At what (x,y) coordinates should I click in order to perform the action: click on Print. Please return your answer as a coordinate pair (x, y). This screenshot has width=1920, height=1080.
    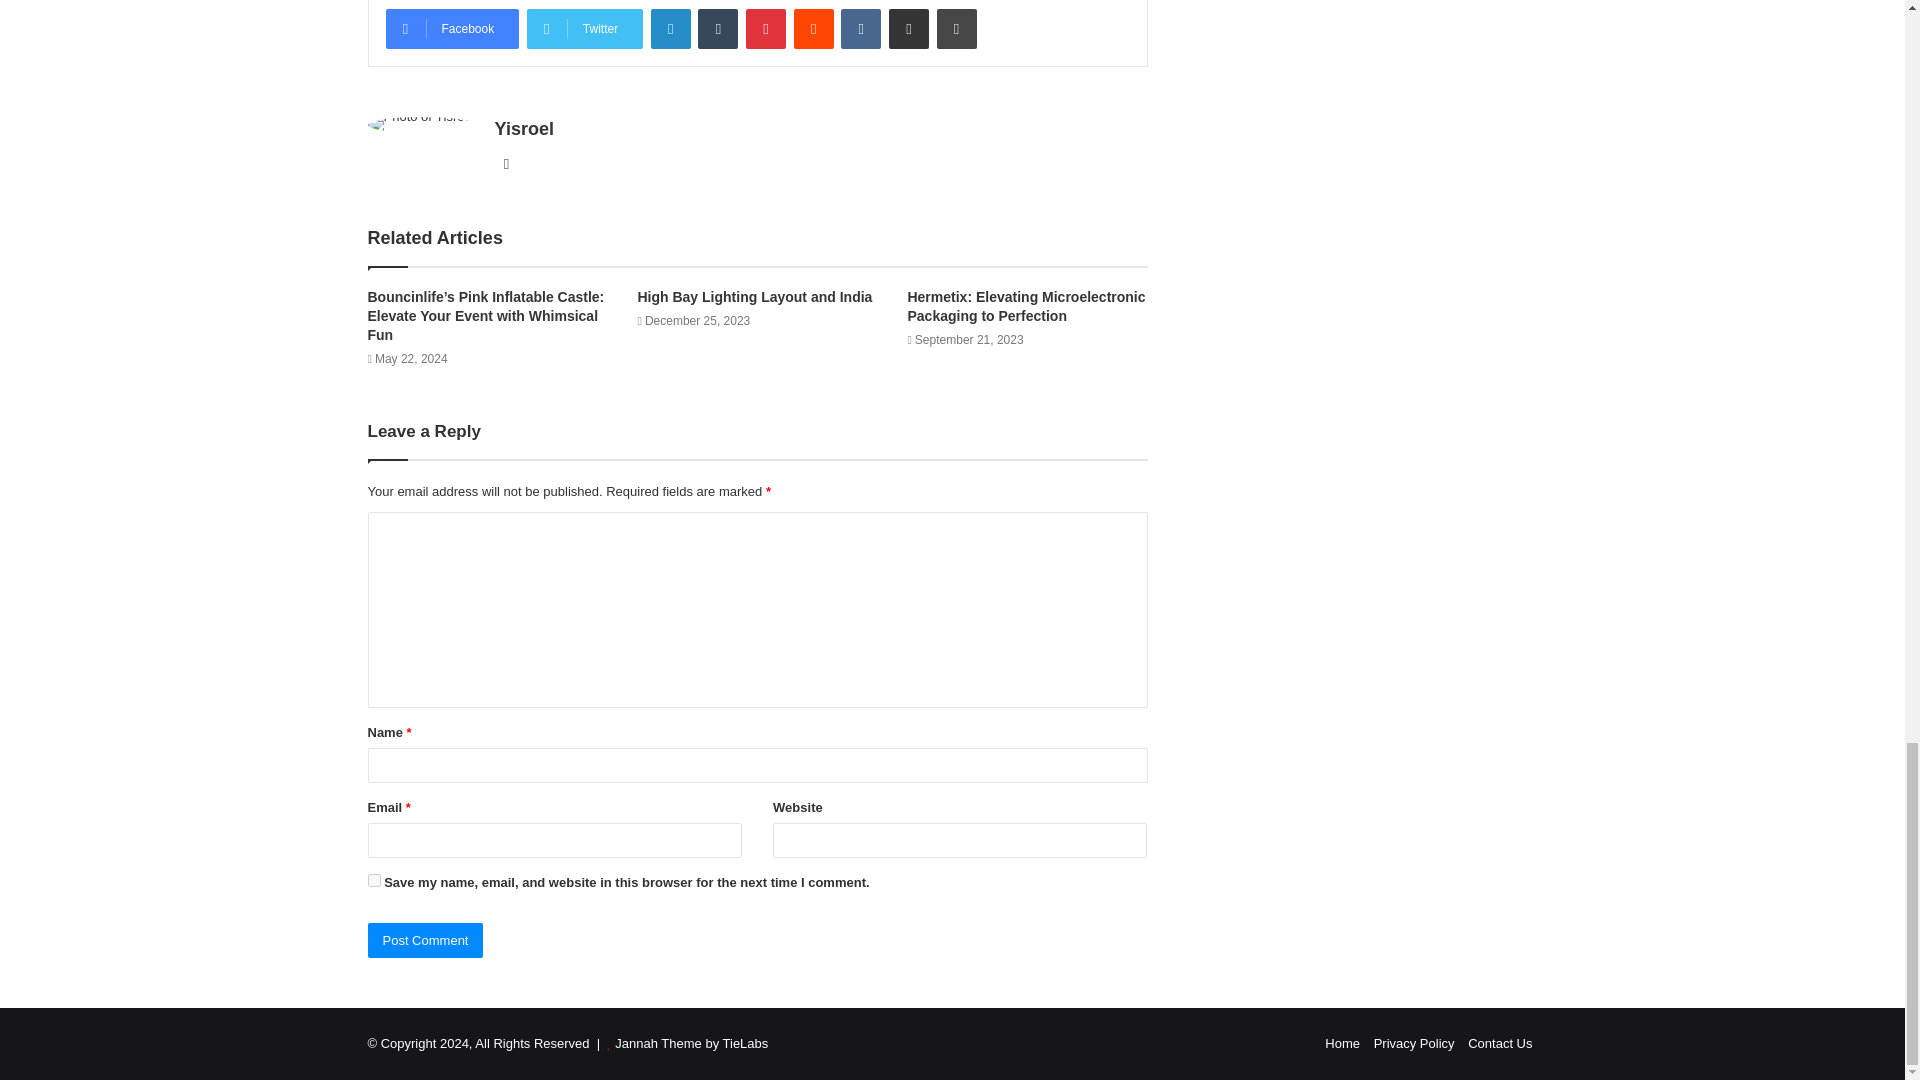
    Looking at the image, I should click on (956, 28).